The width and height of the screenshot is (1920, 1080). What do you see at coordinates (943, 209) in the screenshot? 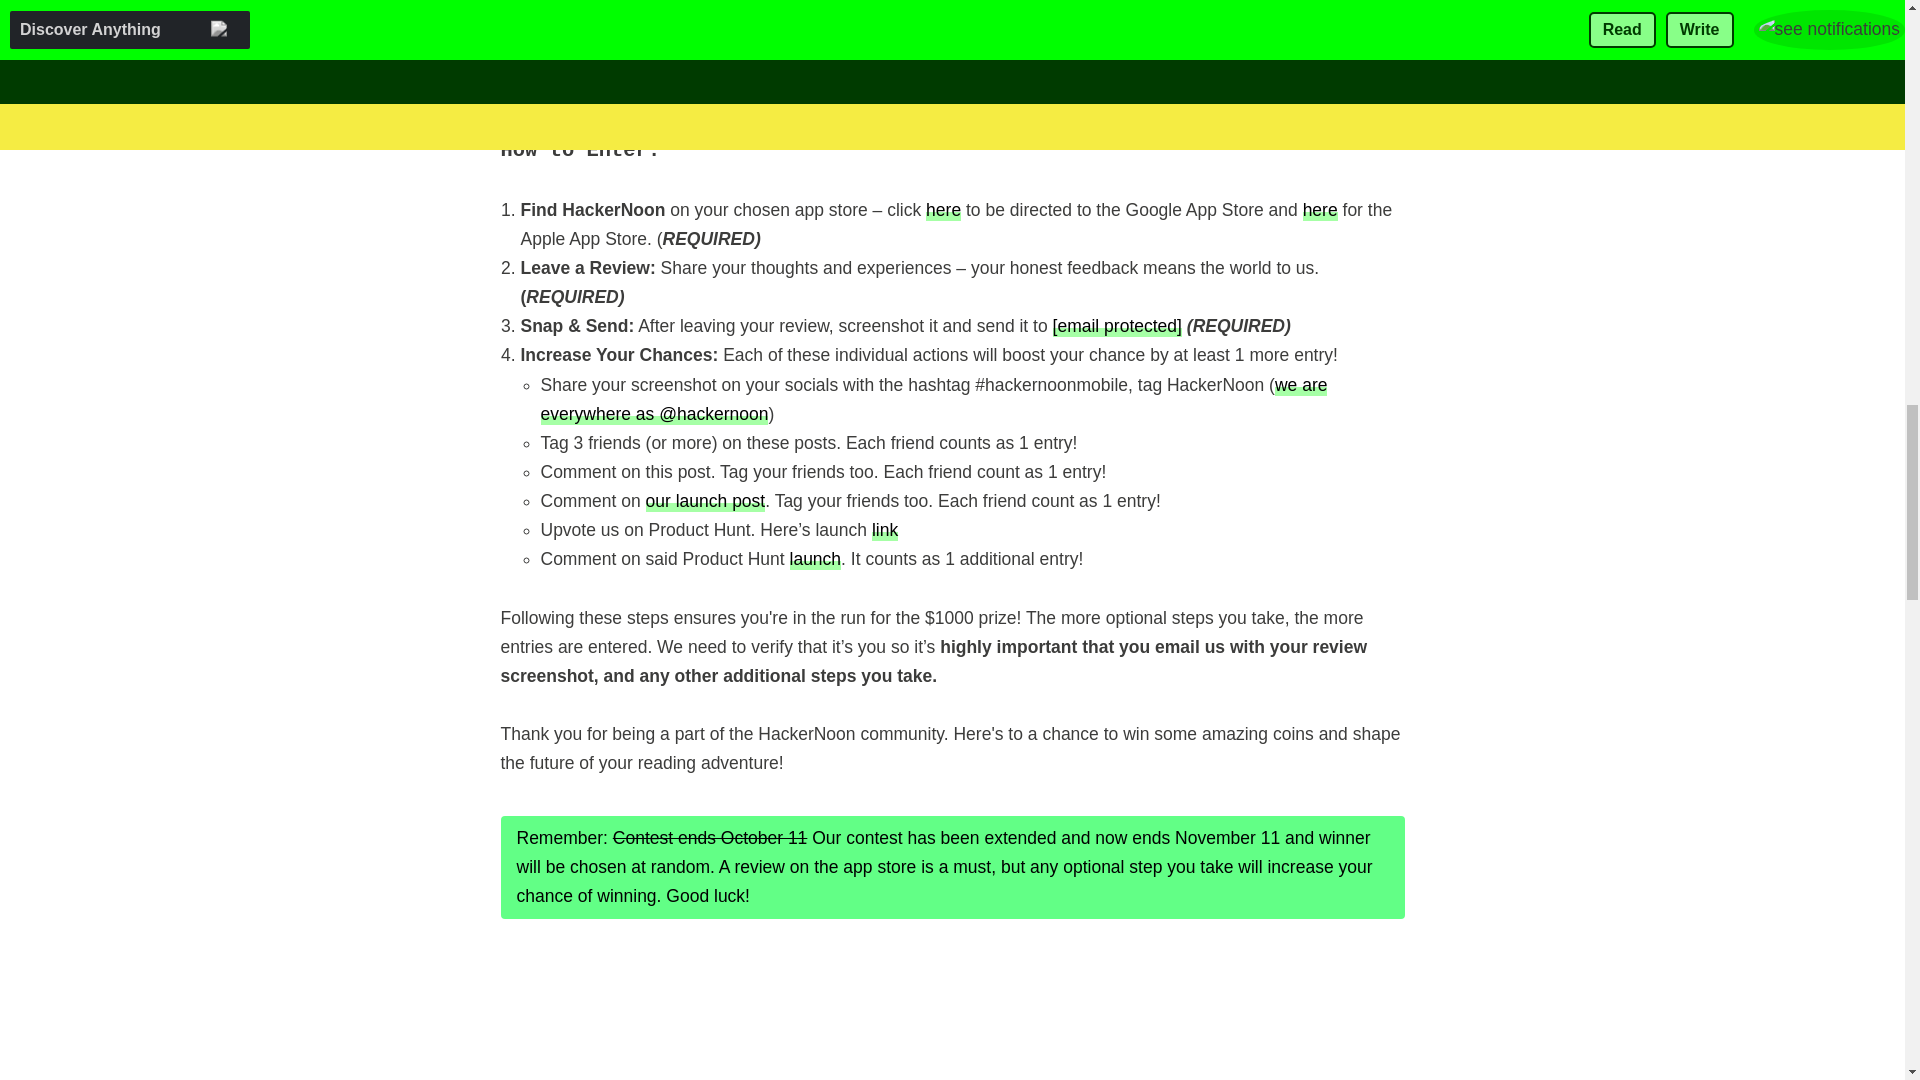
I see `here` at bounding box center [943, 209].